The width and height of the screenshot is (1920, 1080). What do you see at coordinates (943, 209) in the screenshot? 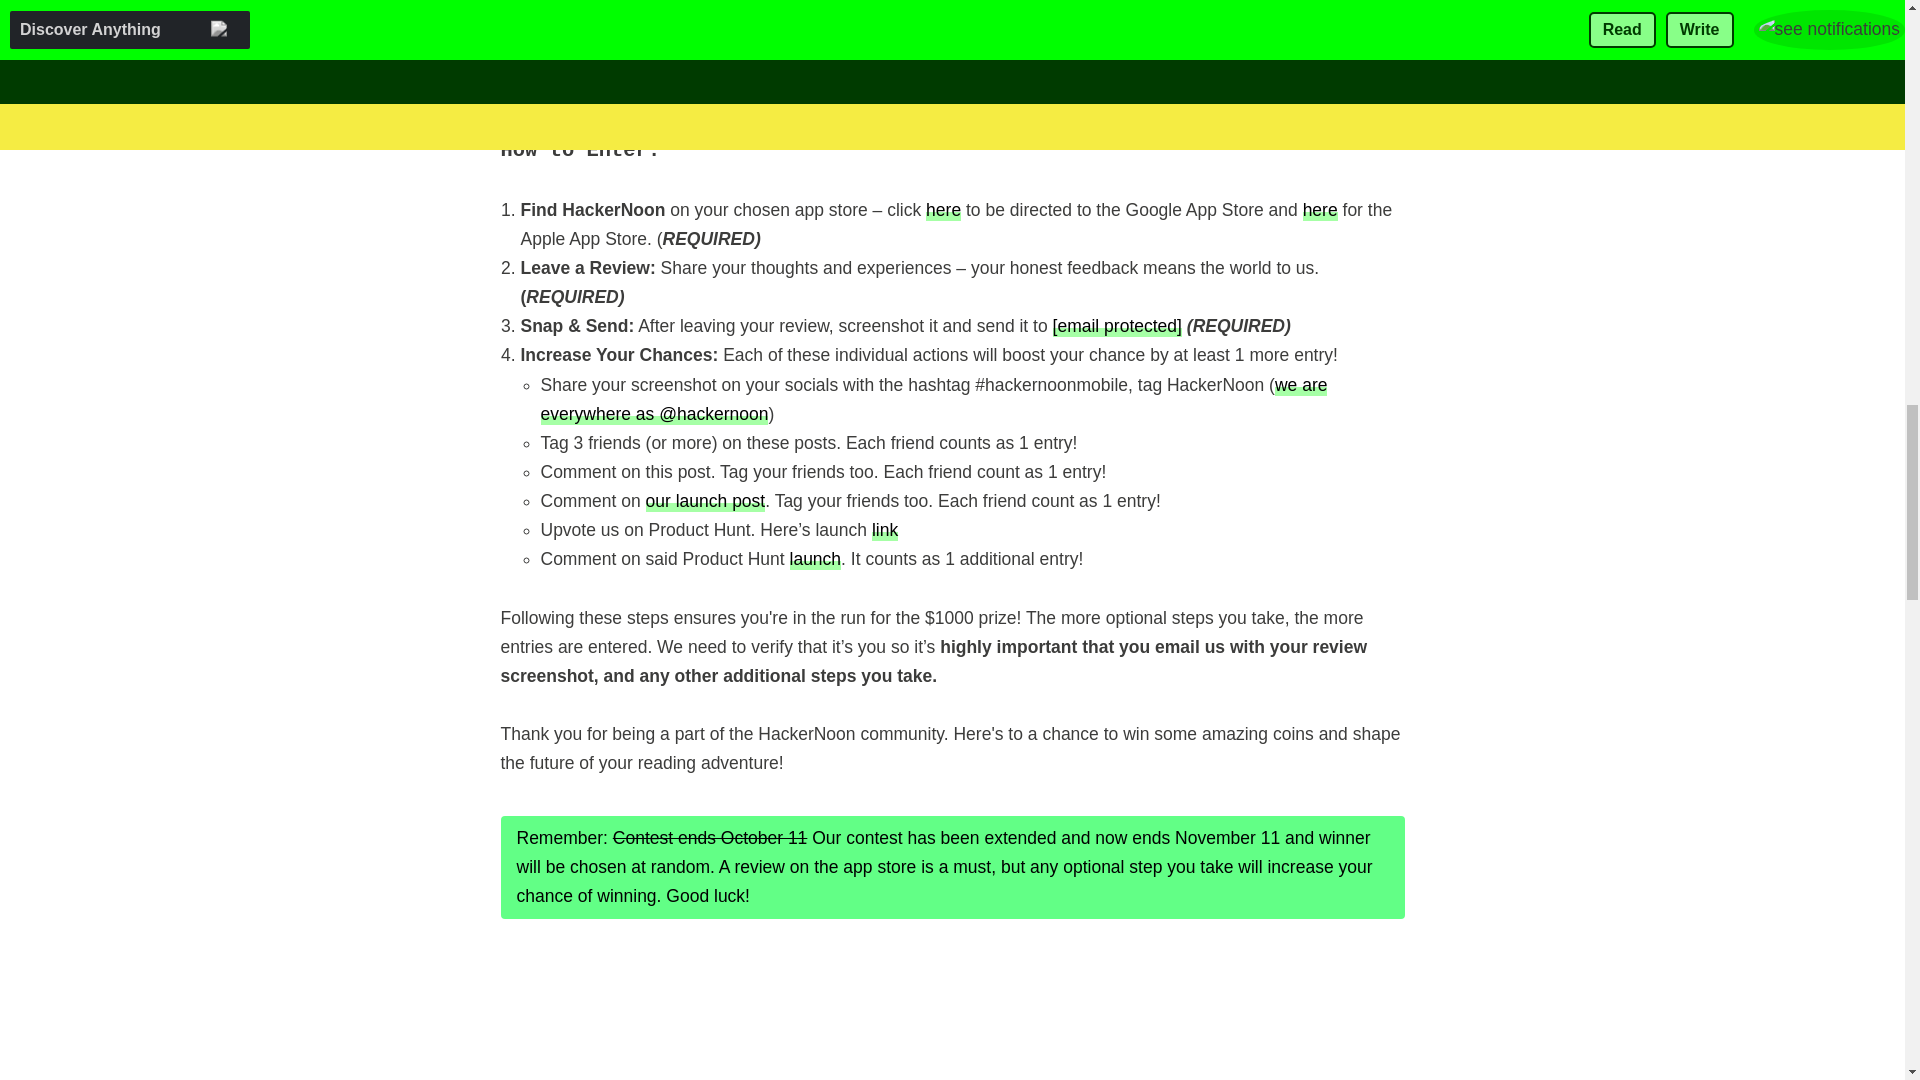
I see `here` at bounding box center [943, 209].